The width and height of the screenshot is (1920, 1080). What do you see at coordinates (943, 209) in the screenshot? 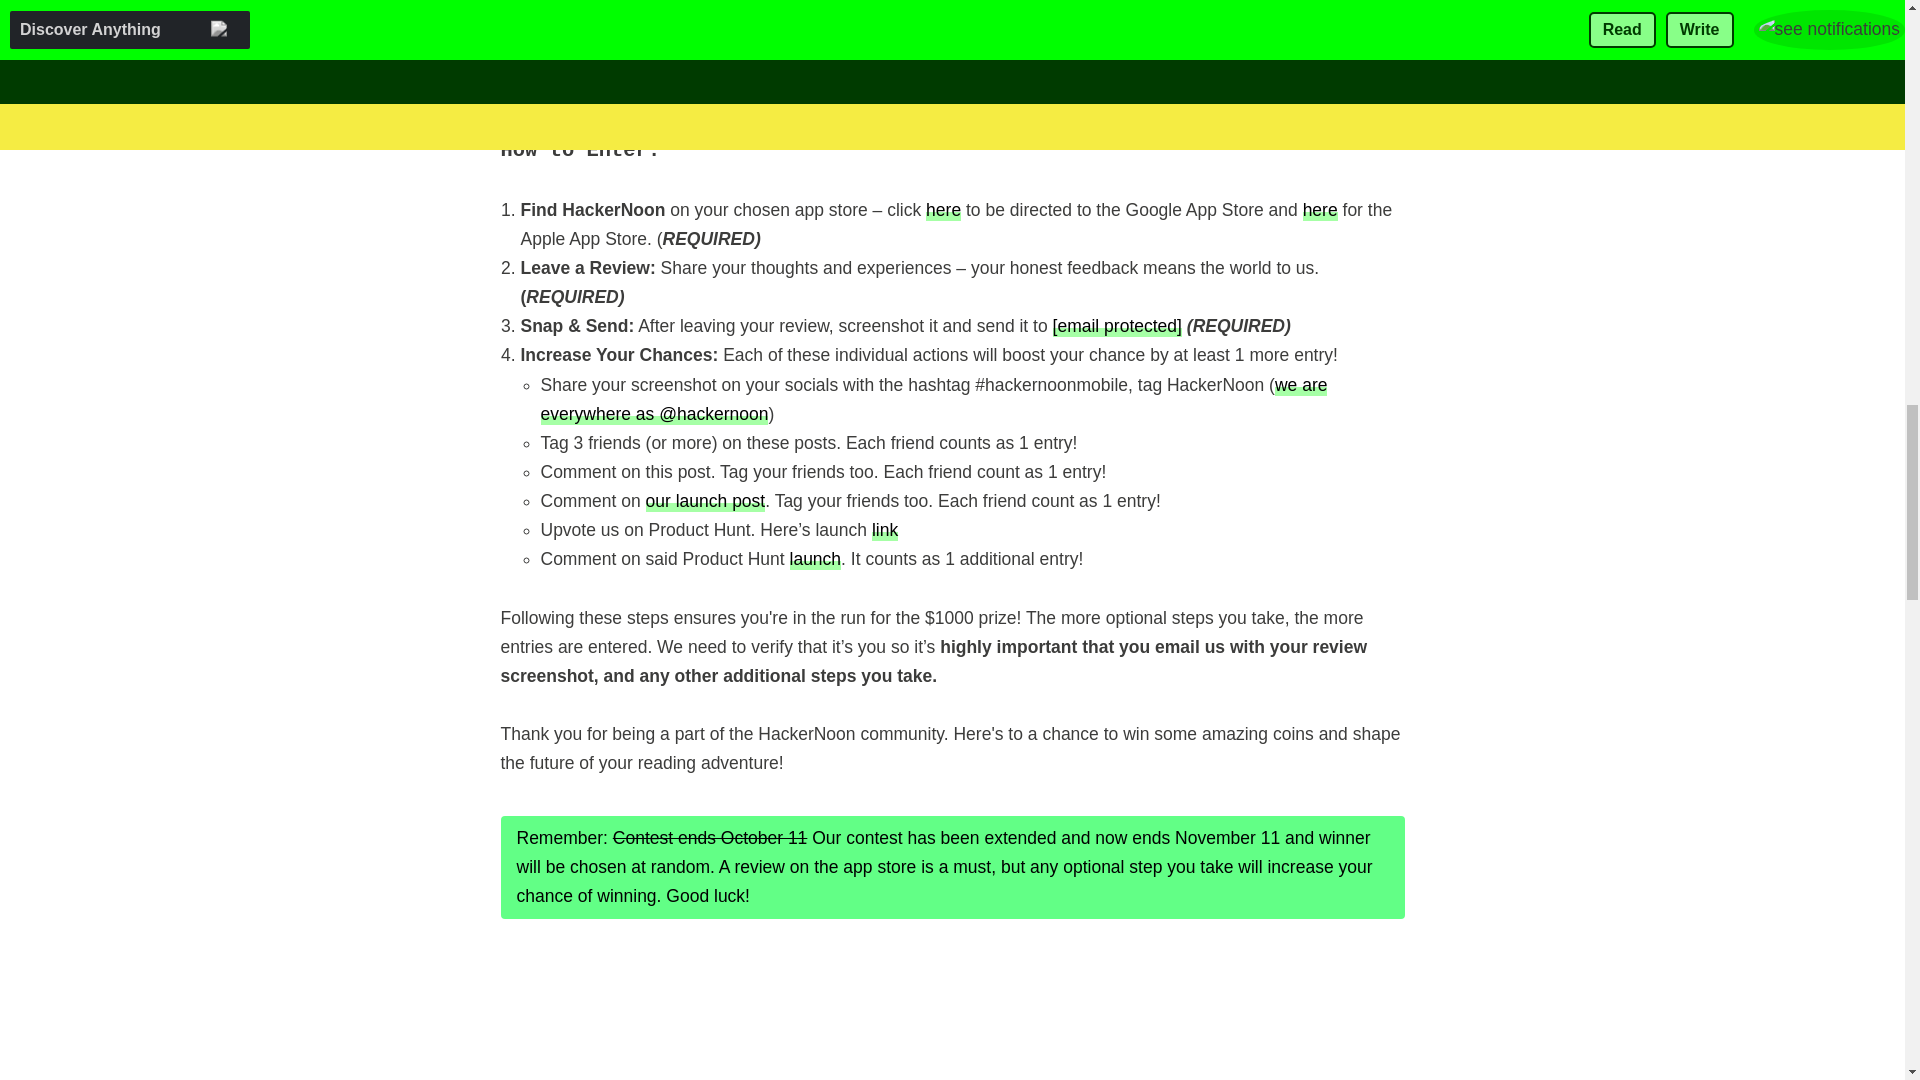
I see `here` at bounding box center [943, 209].